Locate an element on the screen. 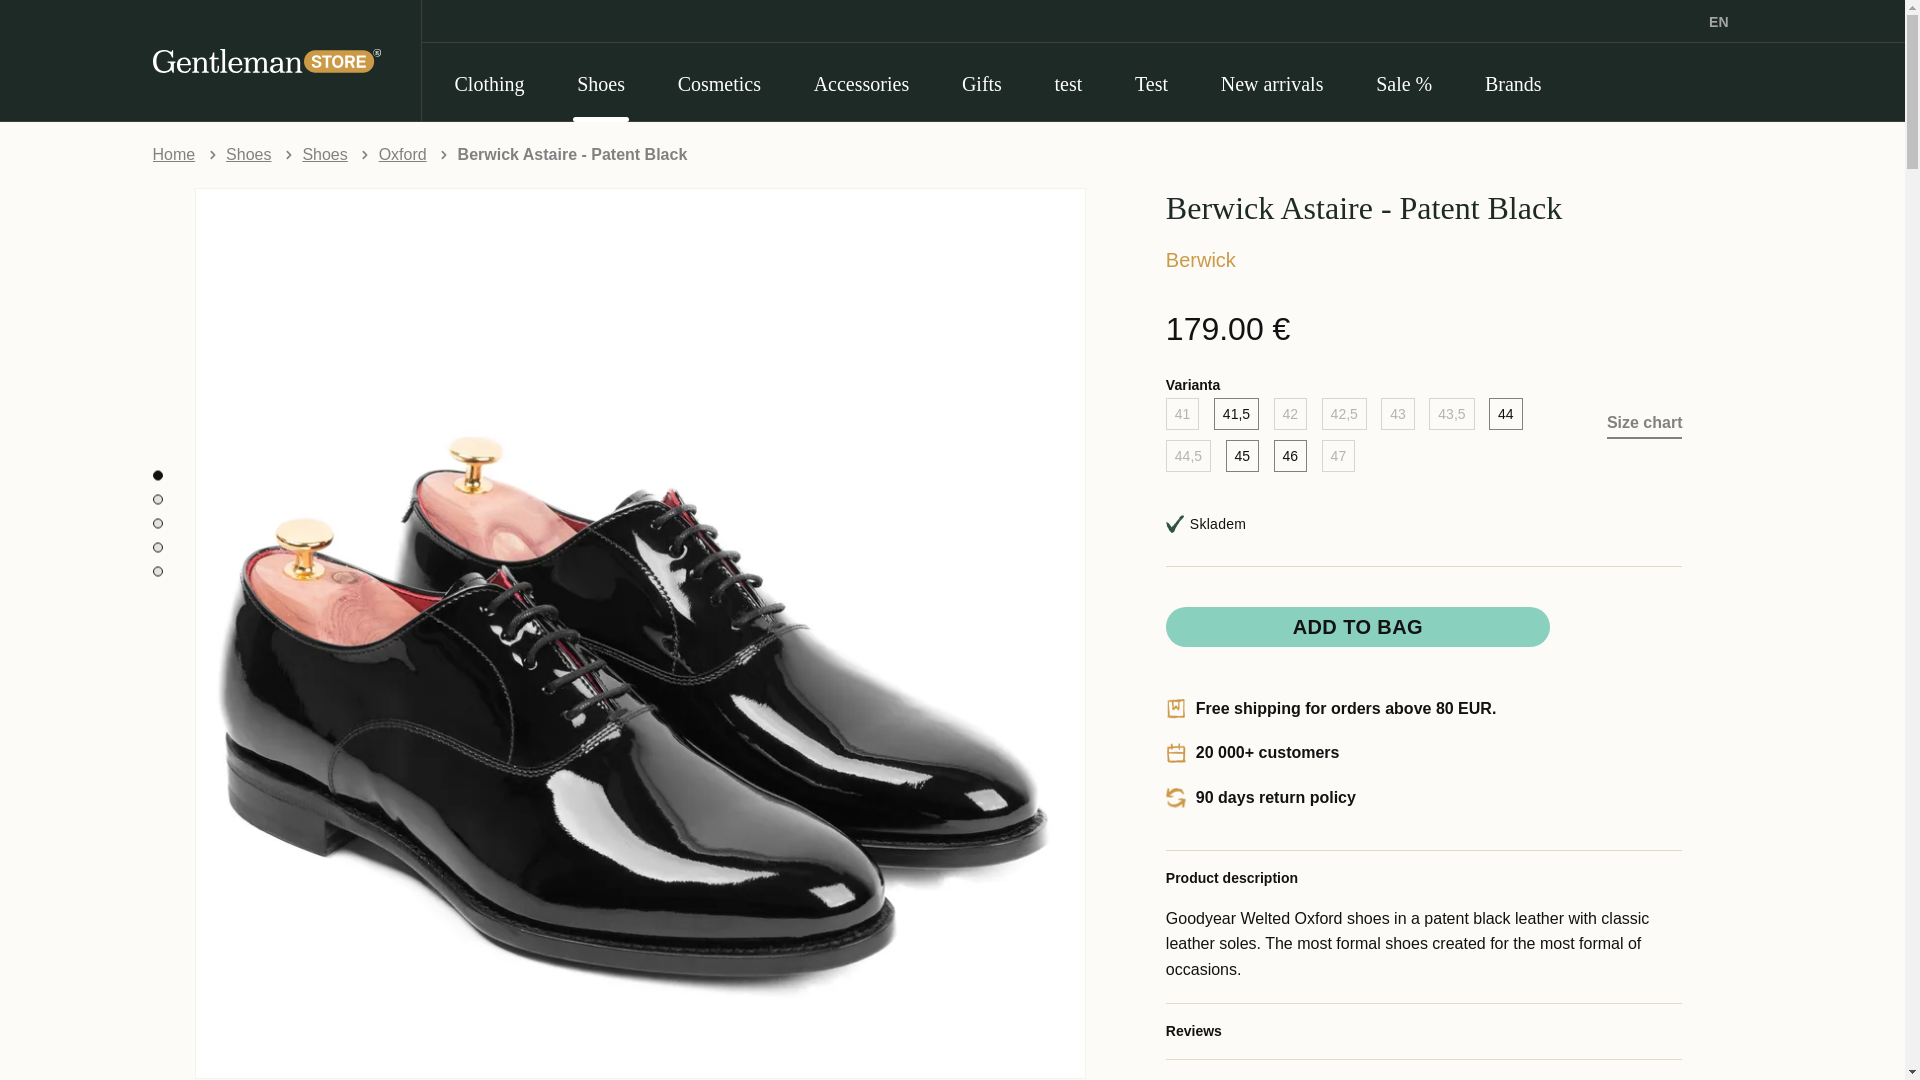 This screenshot has width=1920, height=1080. Product description is located at coordinates (1424, 878).